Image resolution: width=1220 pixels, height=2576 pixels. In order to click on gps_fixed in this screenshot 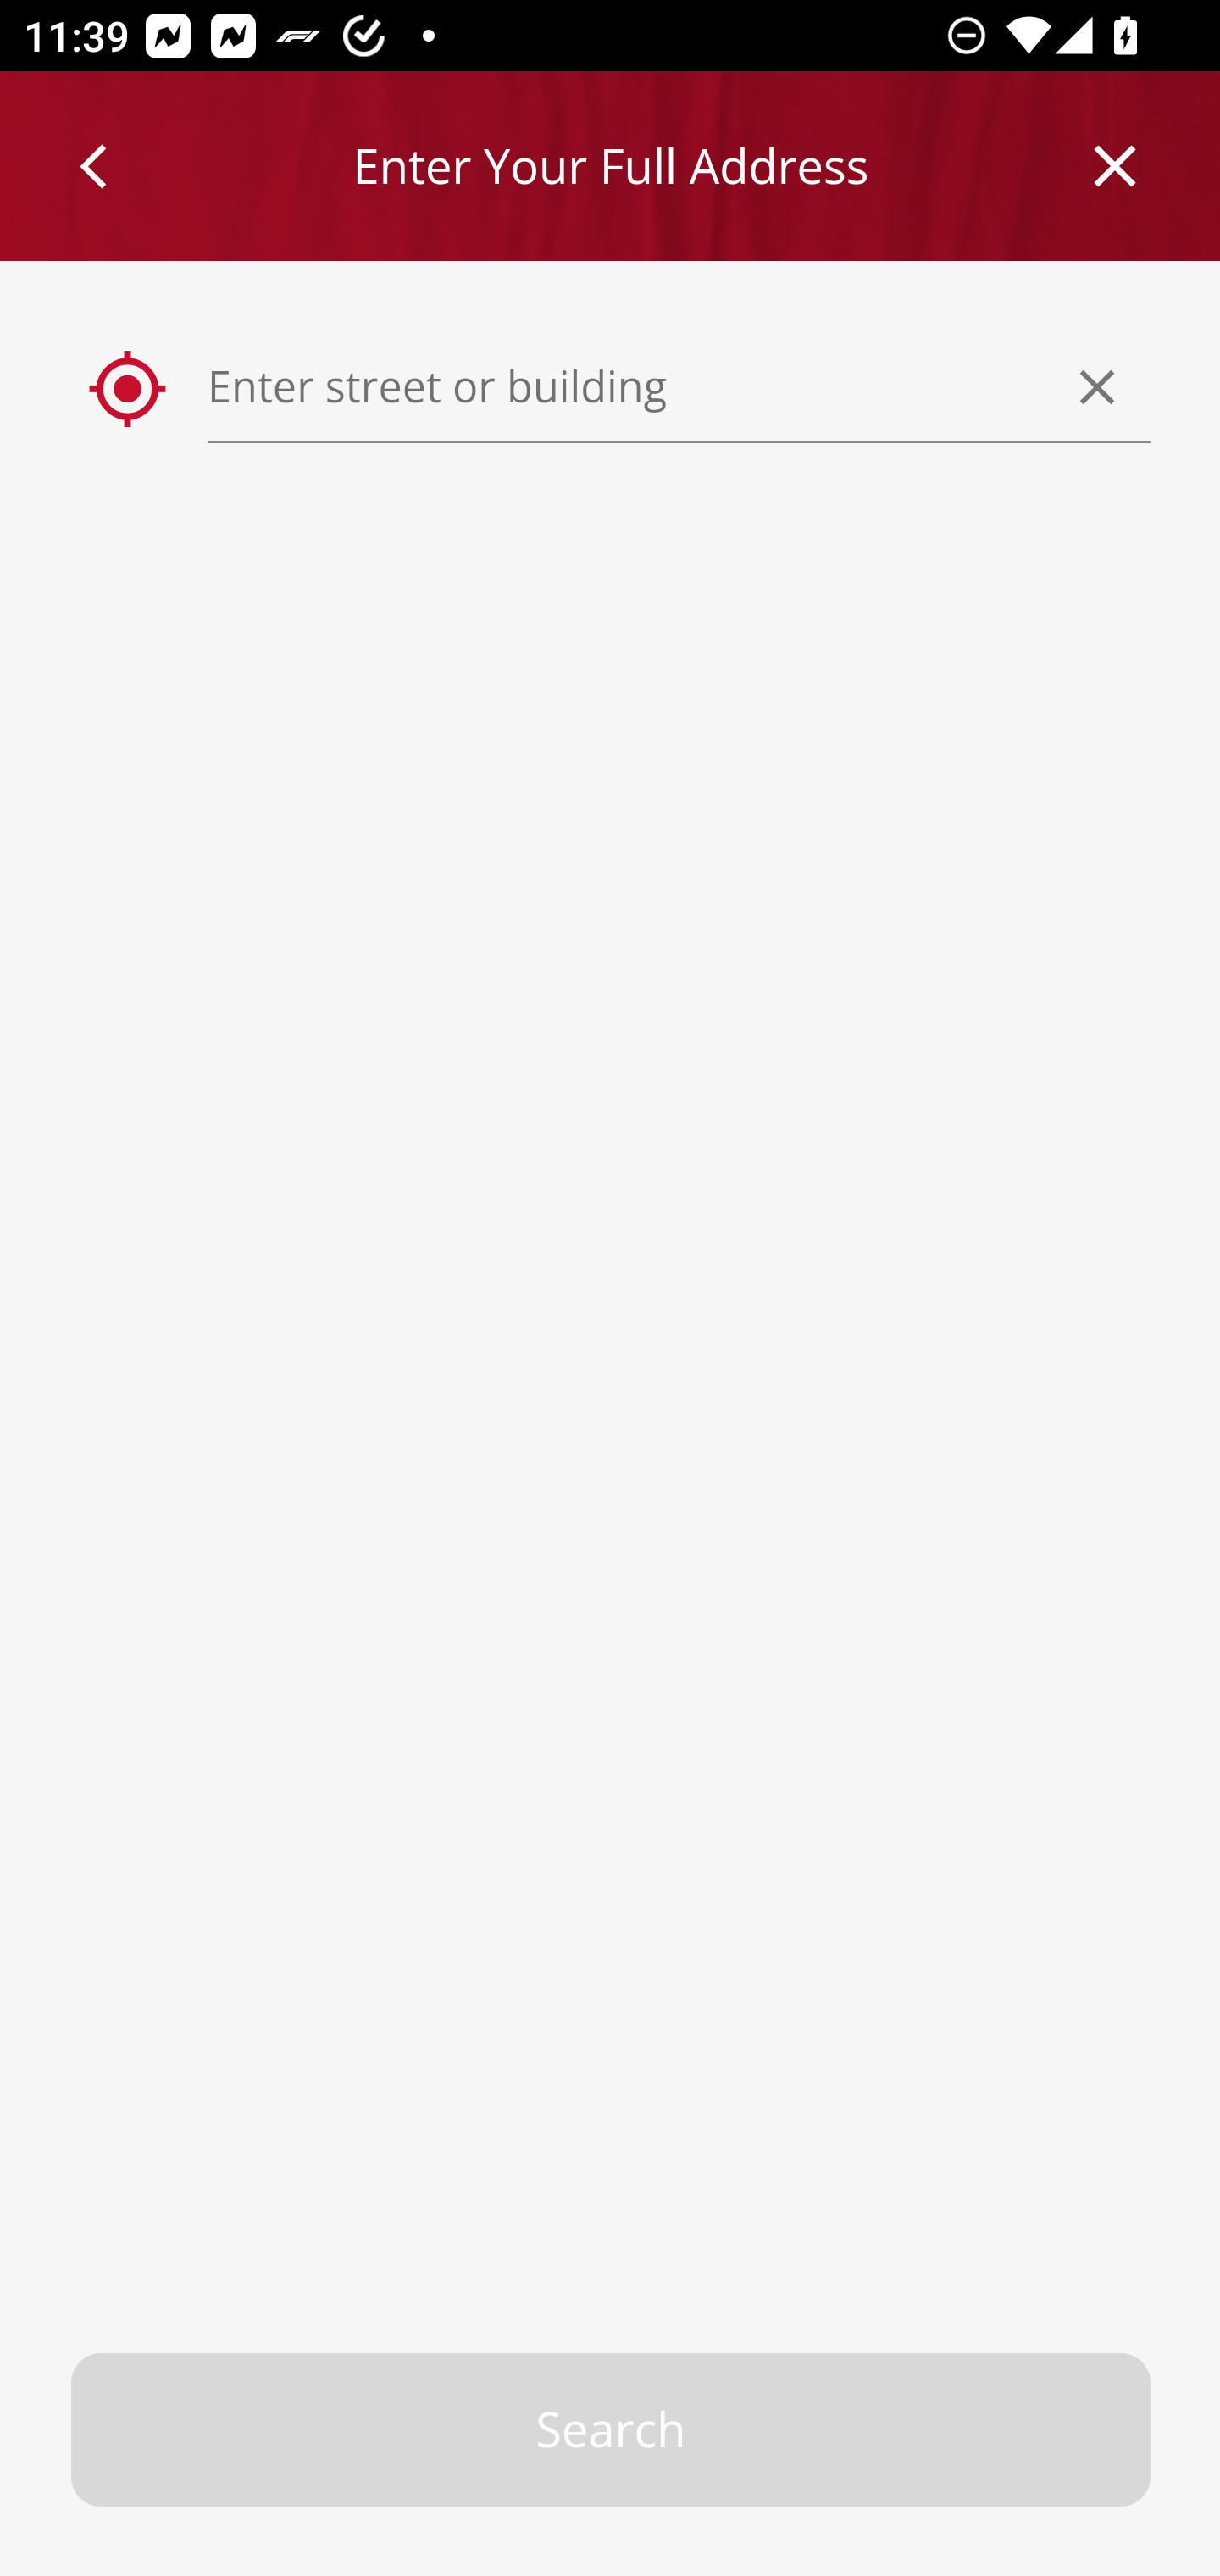, I will do `click(129, 390)`.